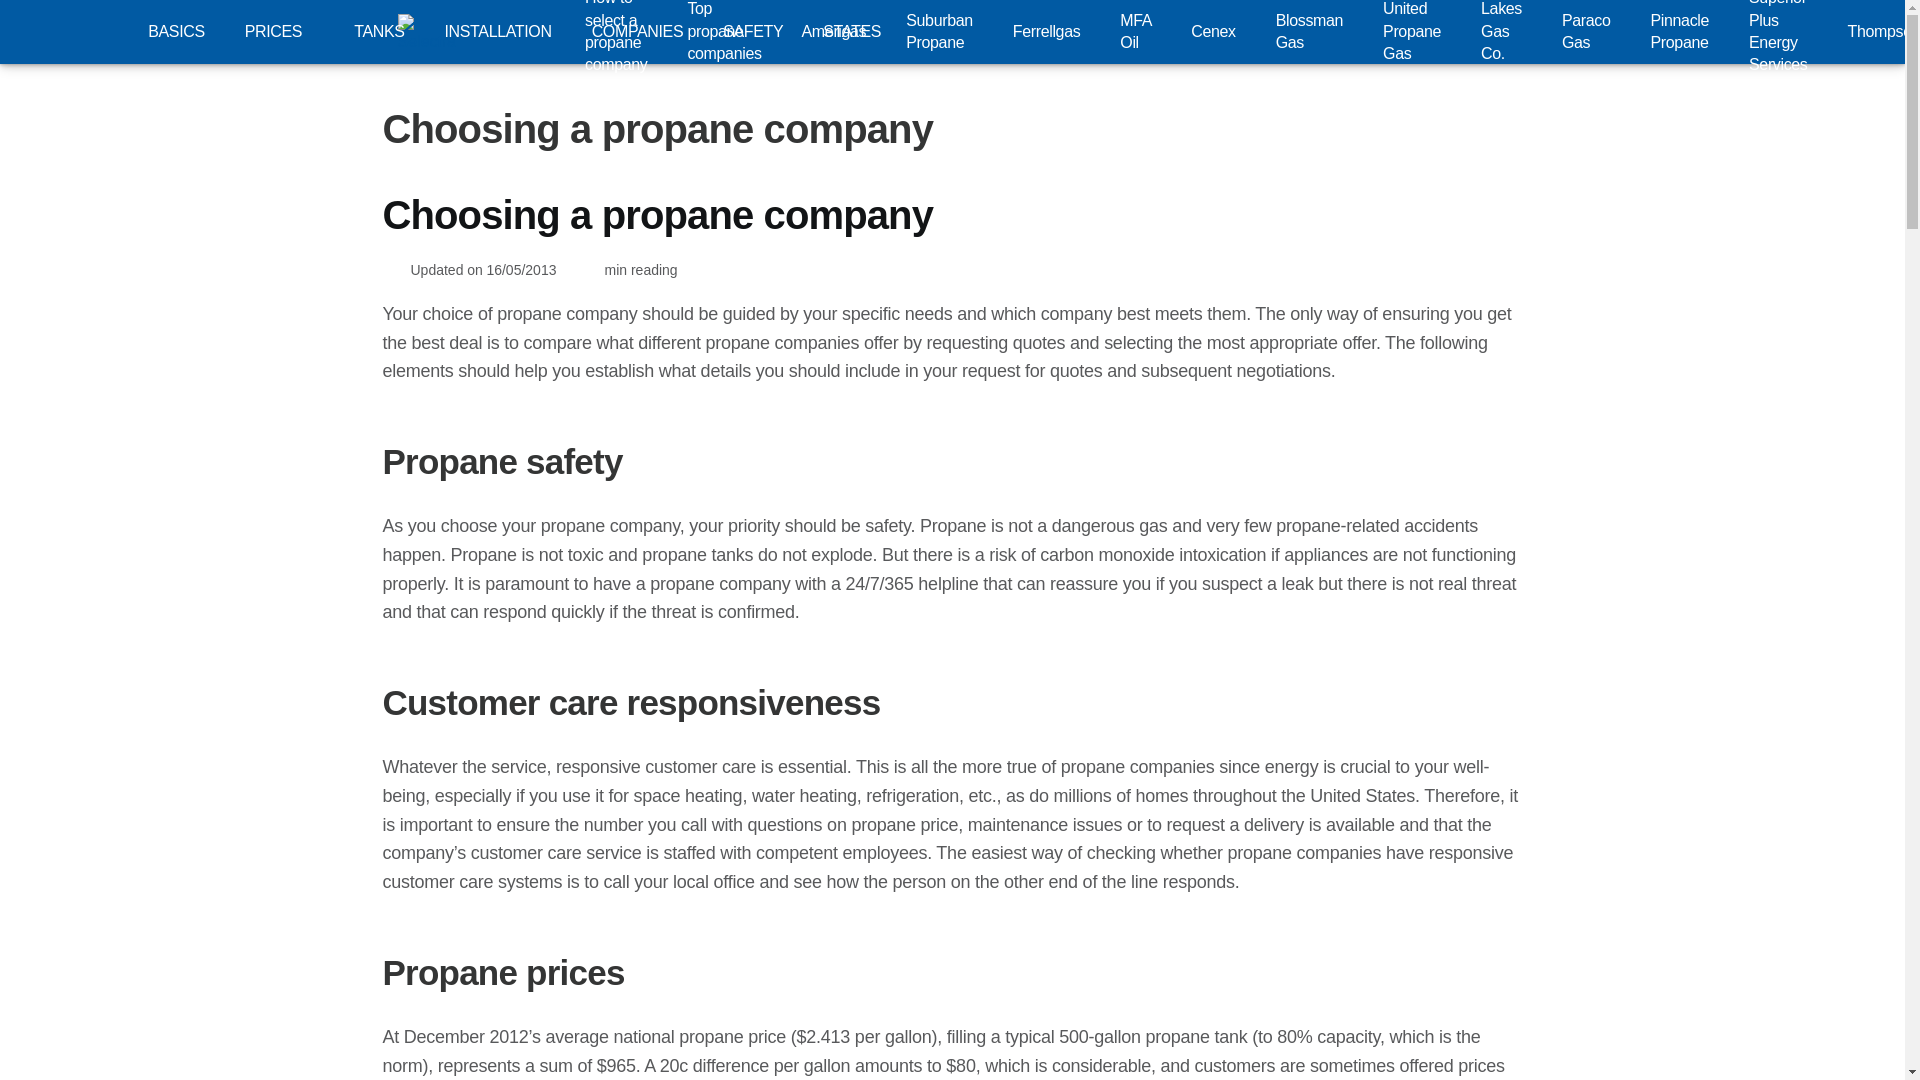 The image size is (1920, 1080). What do you see at coordinates (1212, 31) in the screenshot?
I see `Cenex` at bounding box center [1212, 31].